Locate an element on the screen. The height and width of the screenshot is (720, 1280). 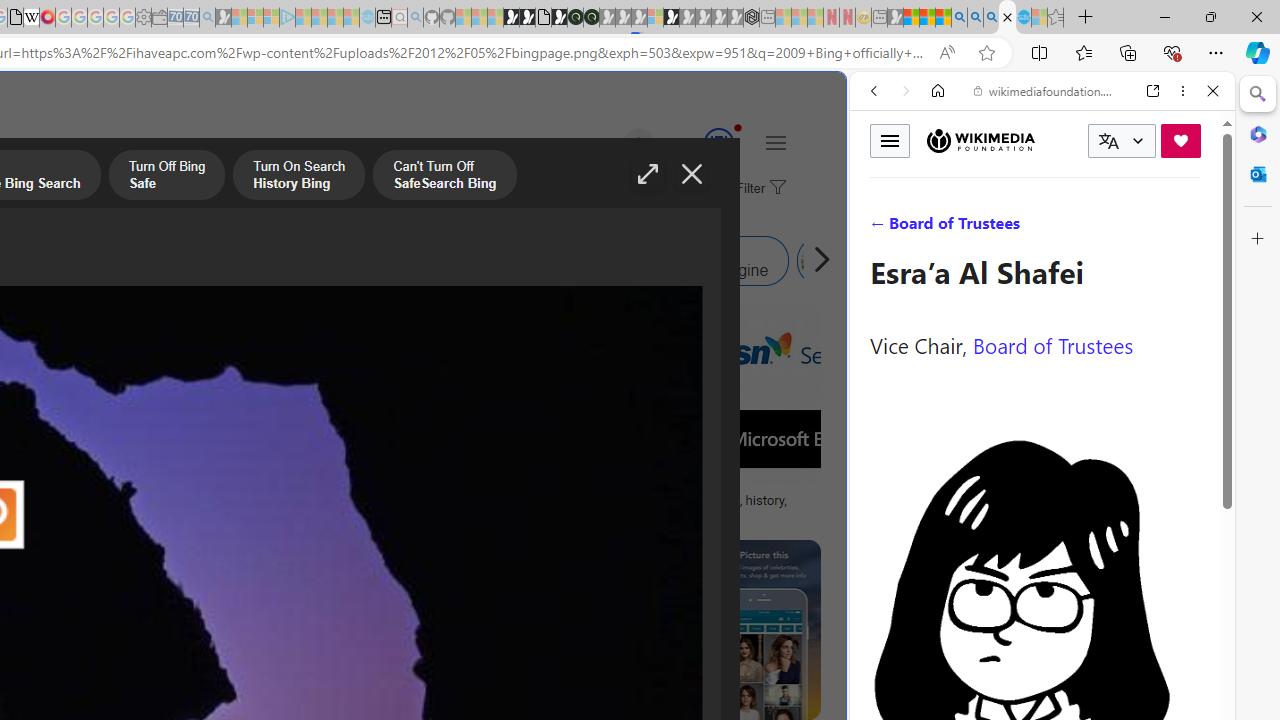
Search Filter, WEB is located at coordinates (882, 228).